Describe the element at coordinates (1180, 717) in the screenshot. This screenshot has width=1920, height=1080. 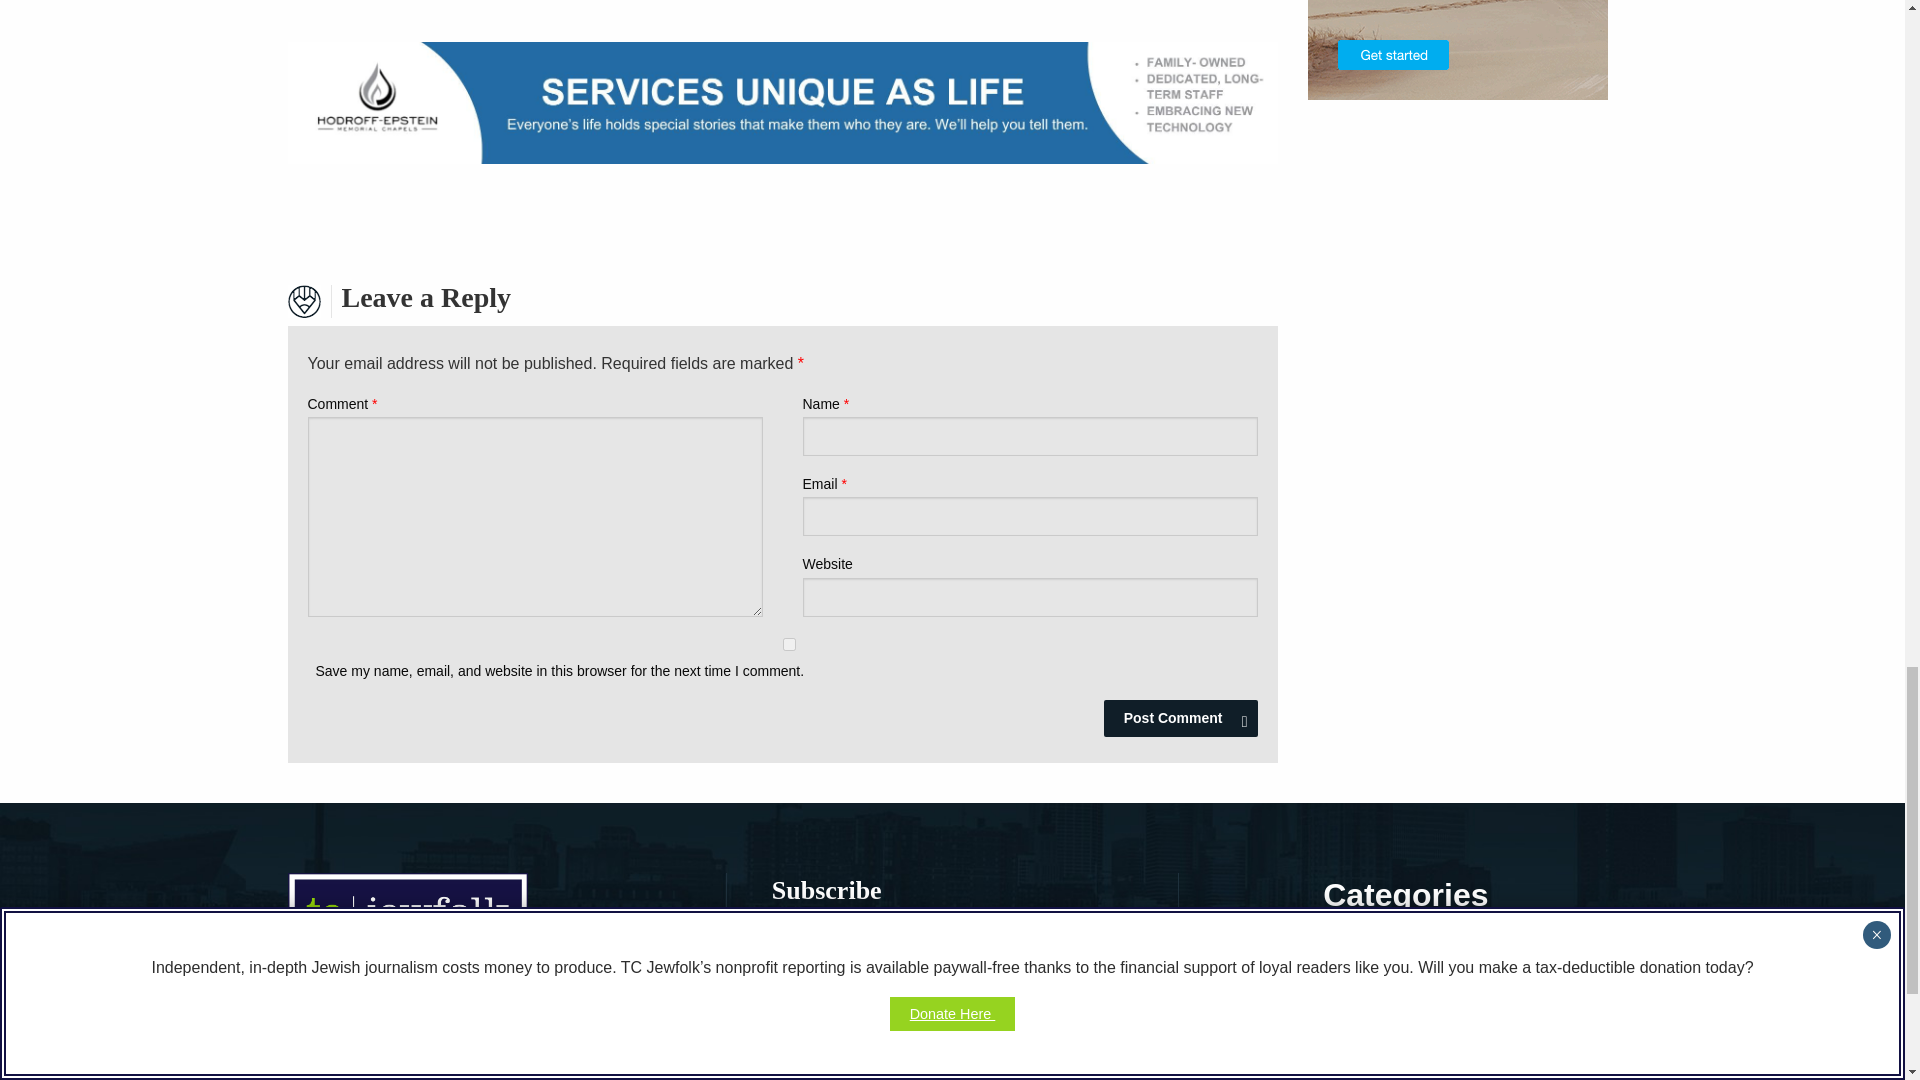
I see `Post Comment` at that location.